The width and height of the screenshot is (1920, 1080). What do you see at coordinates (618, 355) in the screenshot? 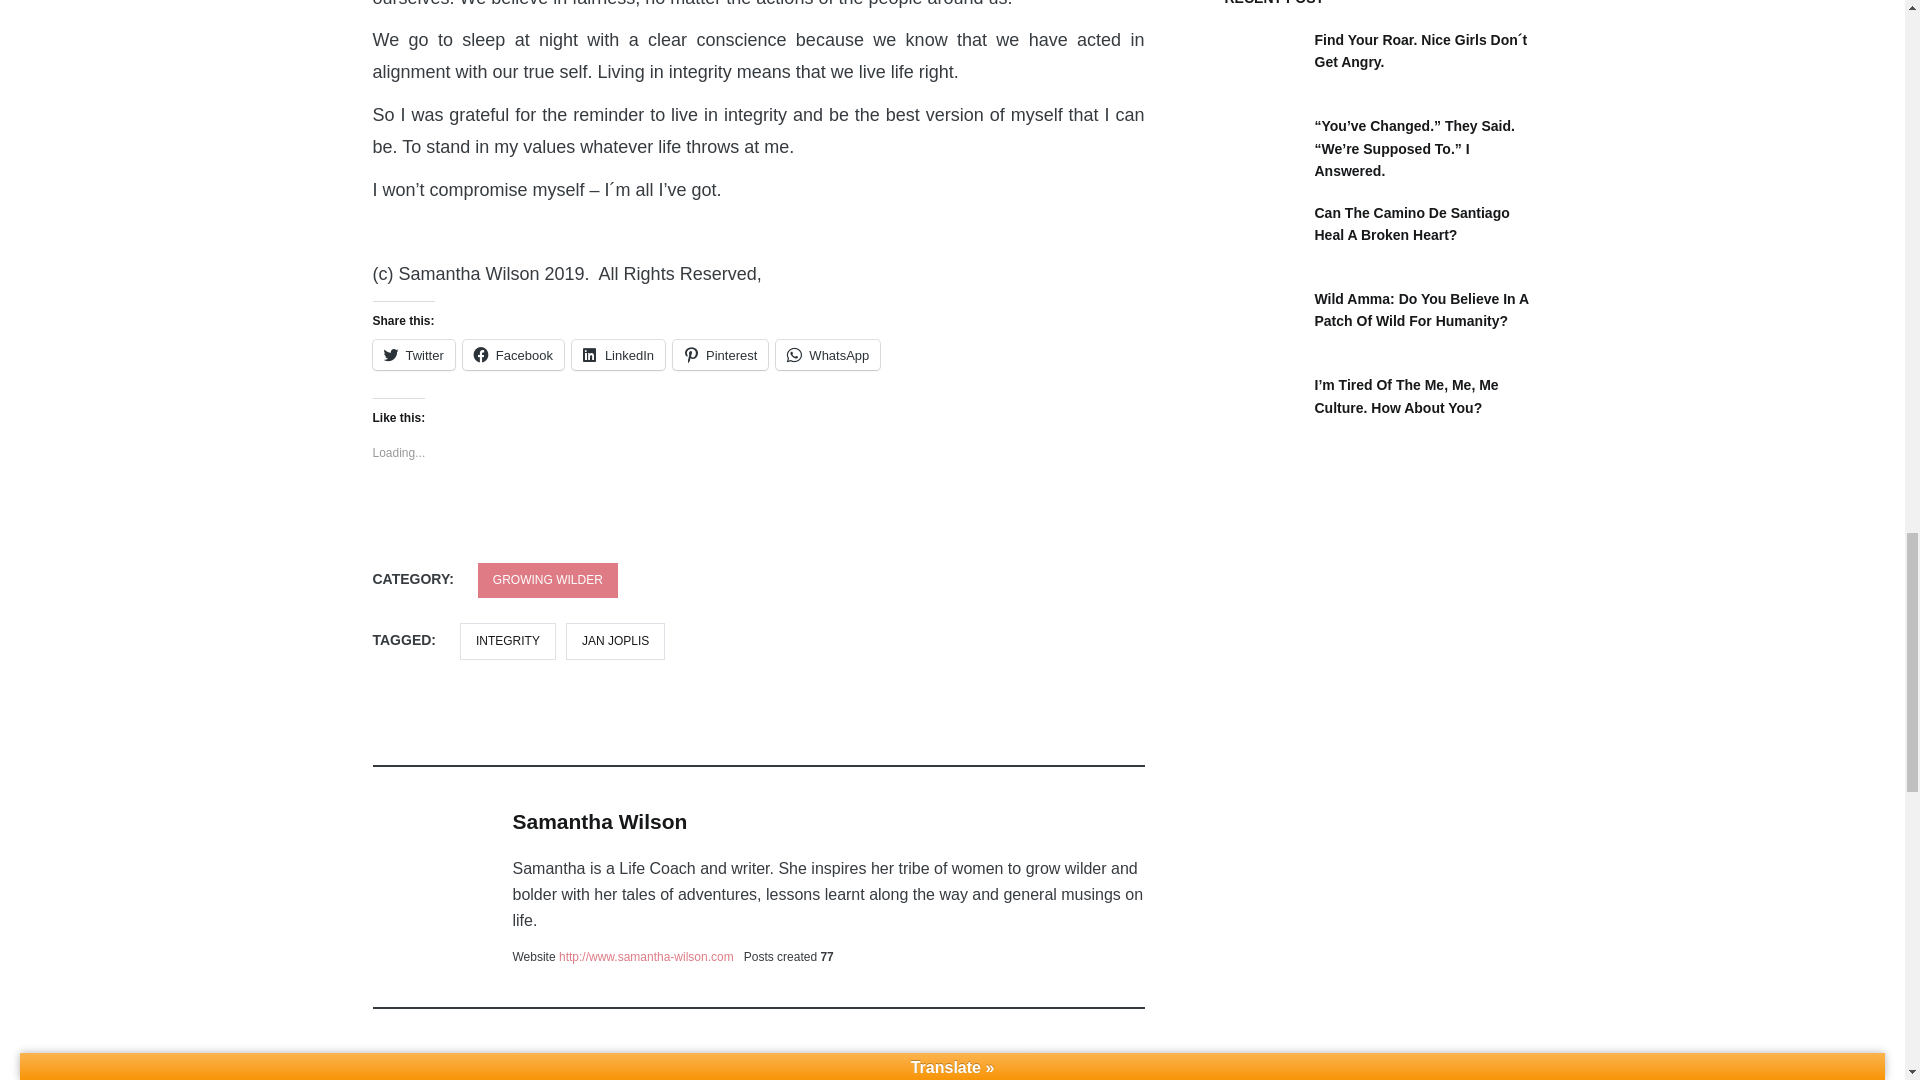
I see `Click to share on LinkedIn` at bounding box center [618, 355].